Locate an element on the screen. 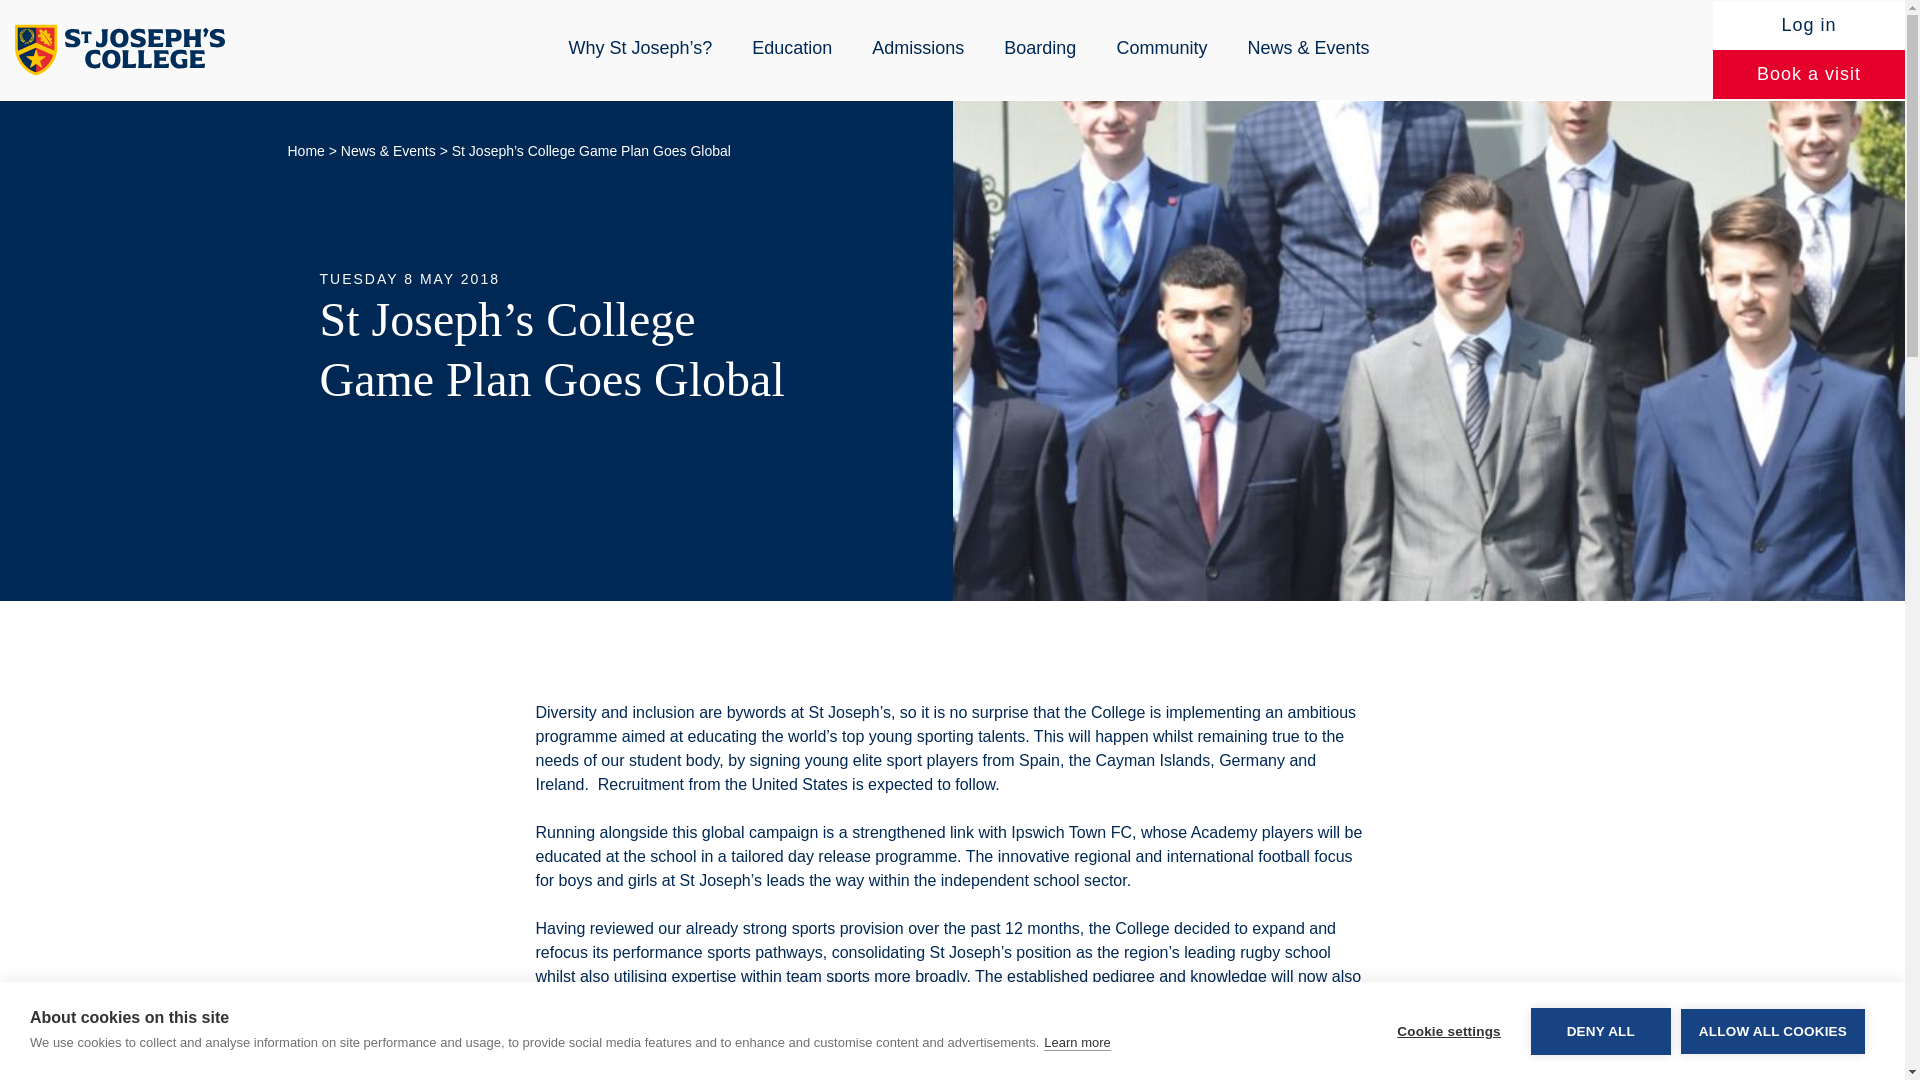 Image resolution: width=1920 pixels, height=1080 pixels. ALLOW ALL COOKIES is located at coordinates (1772, 1050).